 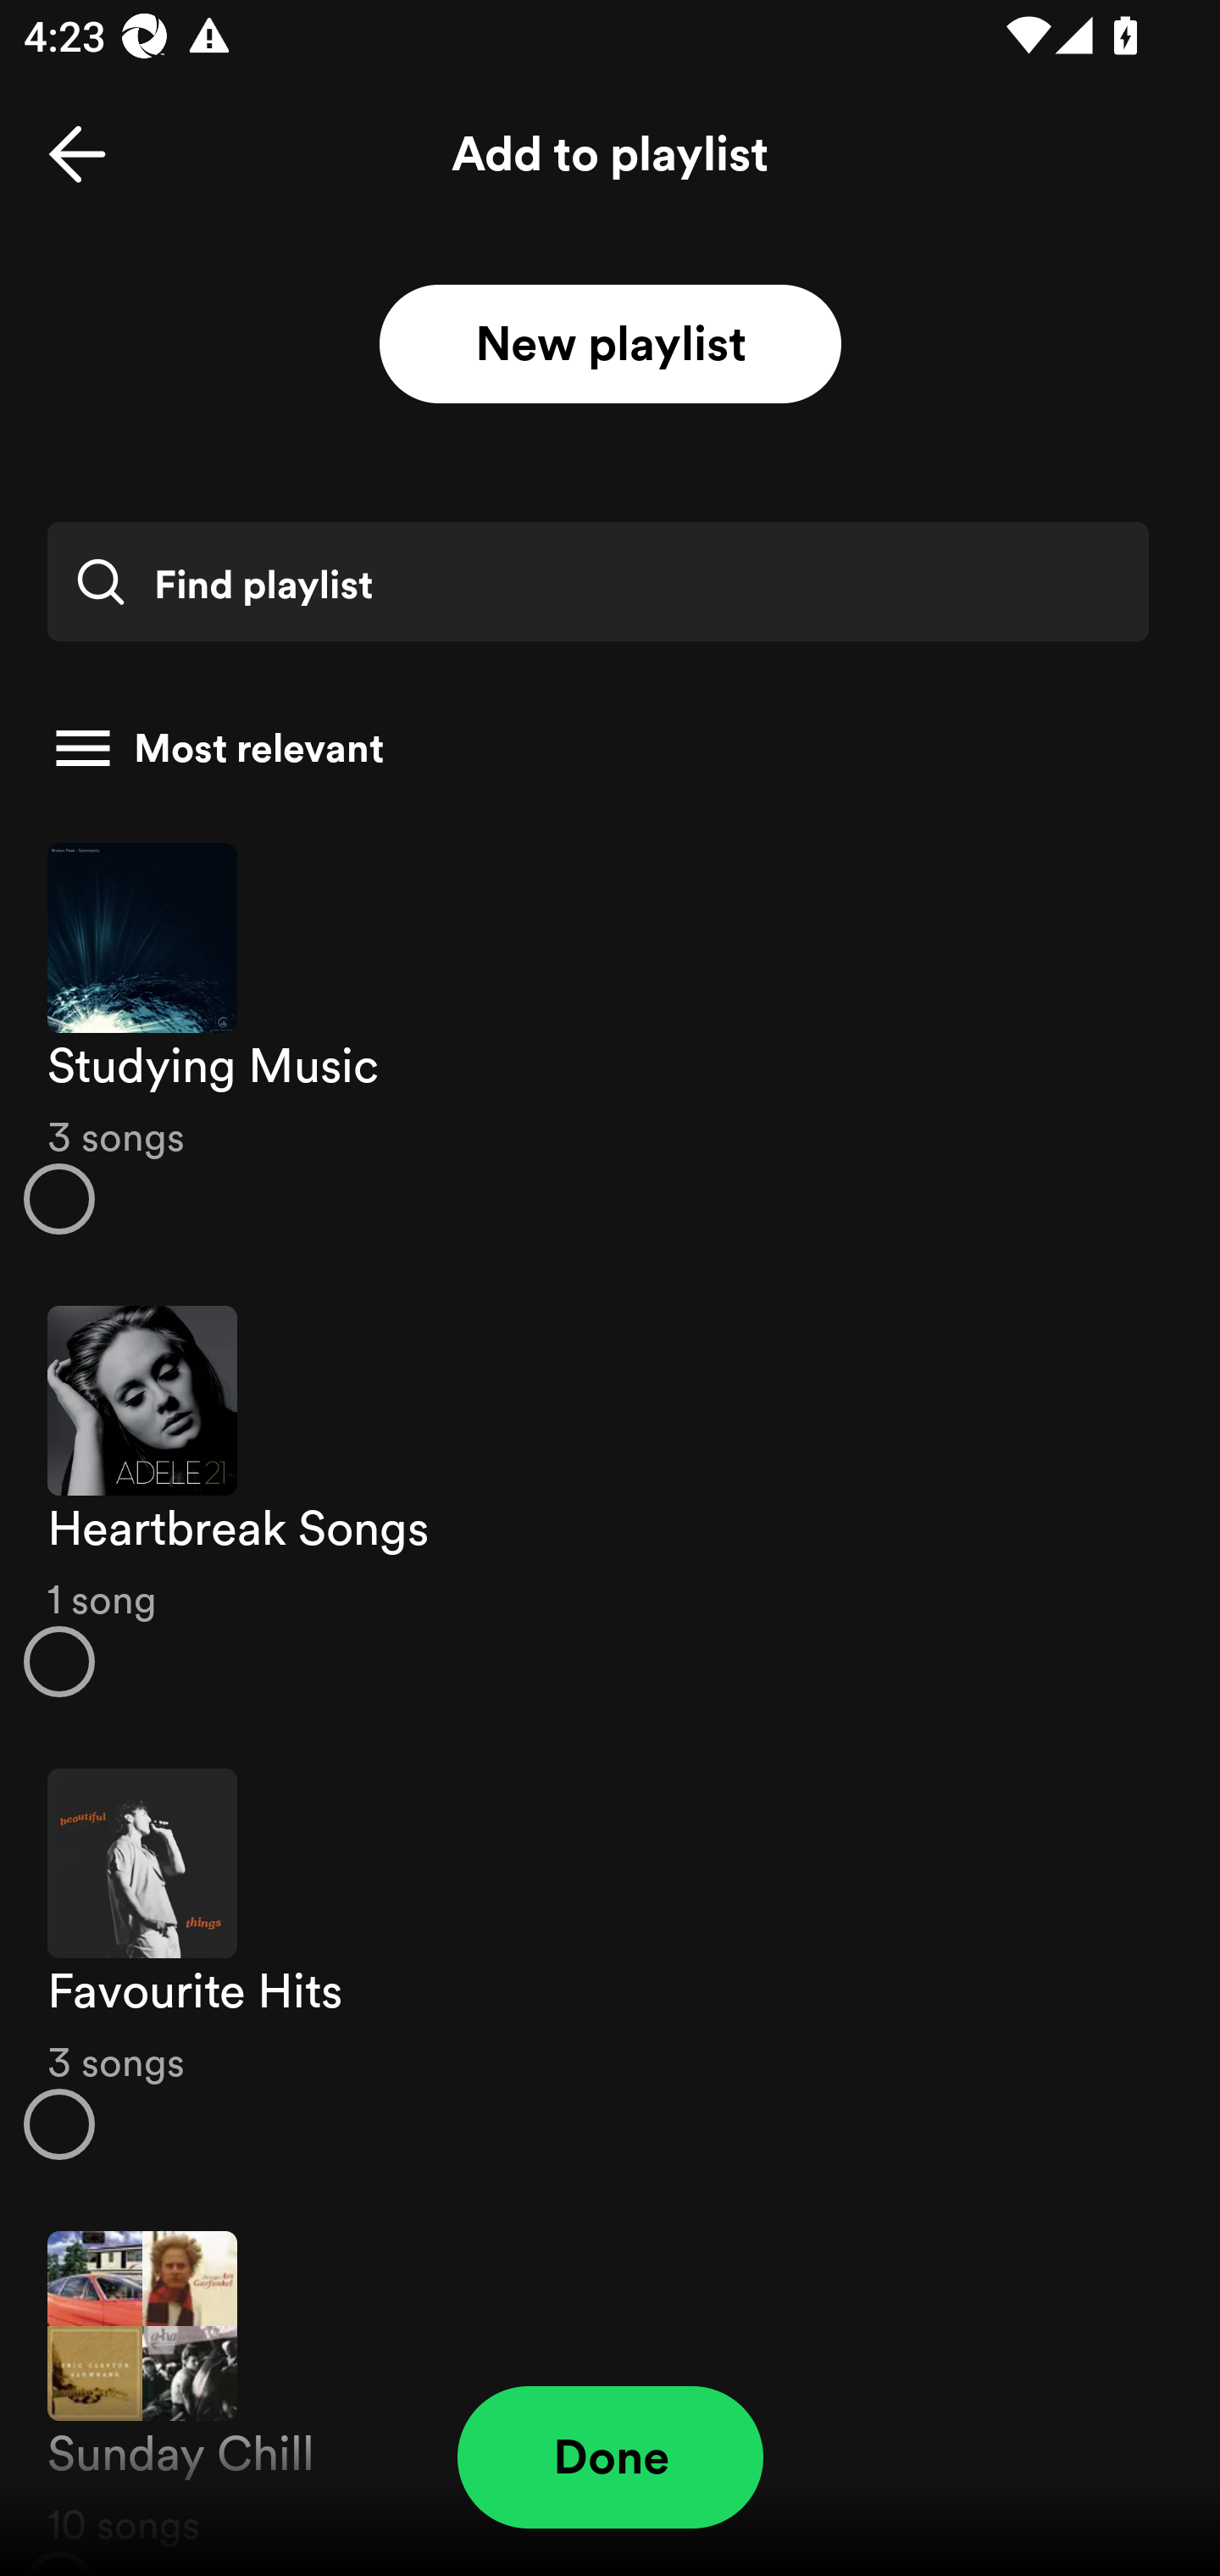 I want to click on Sunday Chill 10 songs, so click(x=610, y=2385).